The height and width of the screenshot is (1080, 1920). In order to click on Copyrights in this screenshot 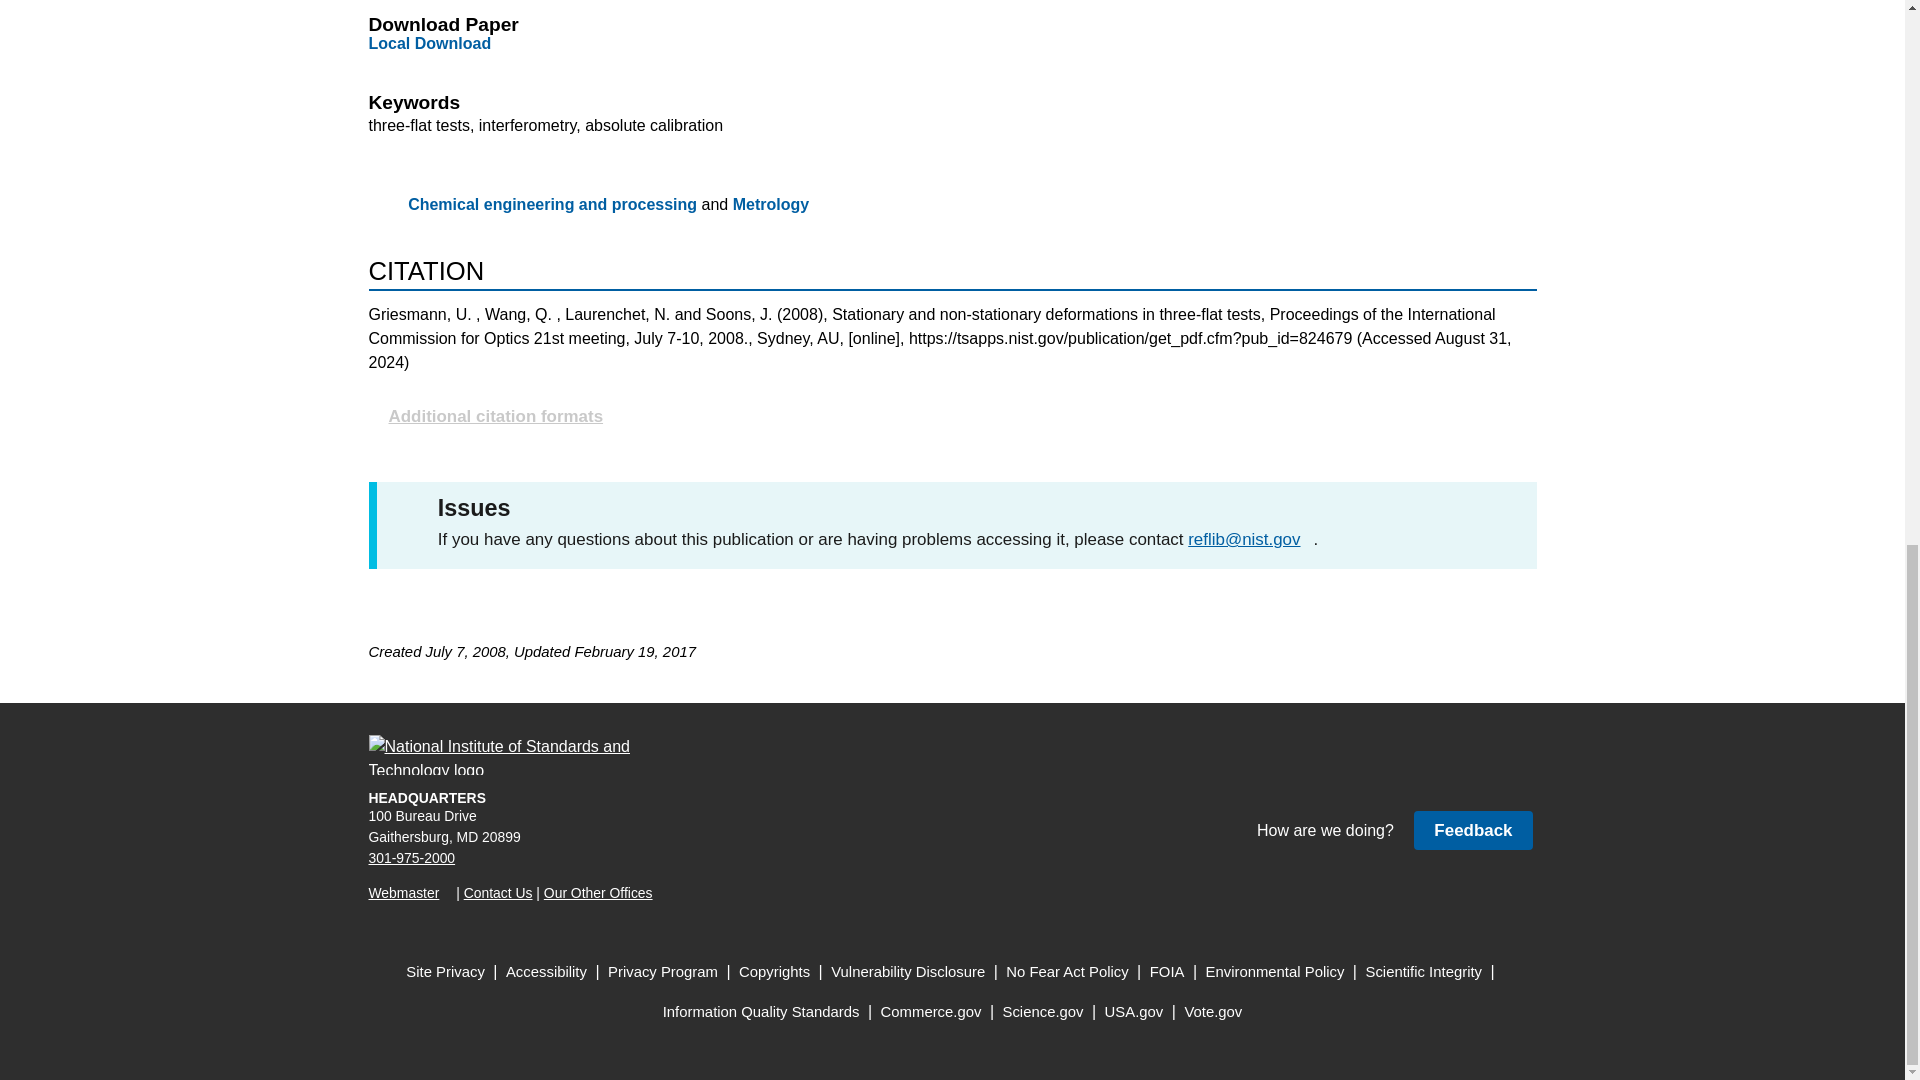, I will do `click(774, 972)`.